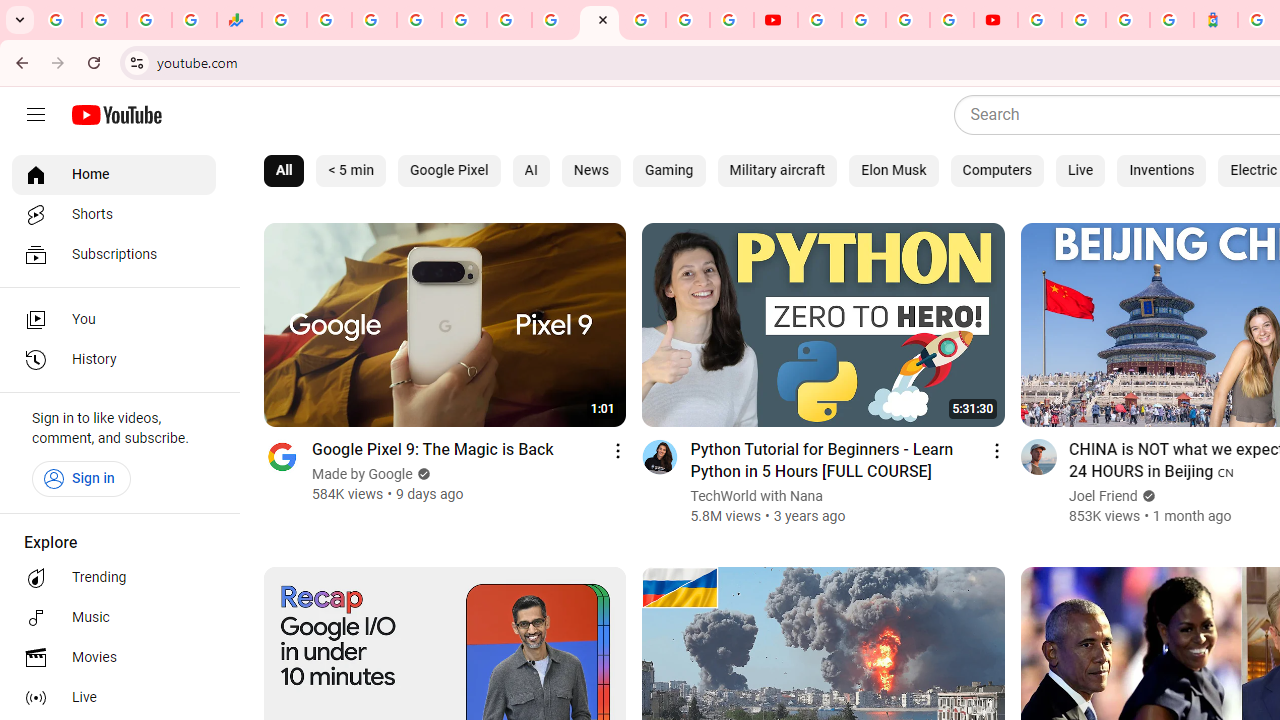 This screenshot has height=720, width=1280. I want to click on Computers, so click(996, 170).